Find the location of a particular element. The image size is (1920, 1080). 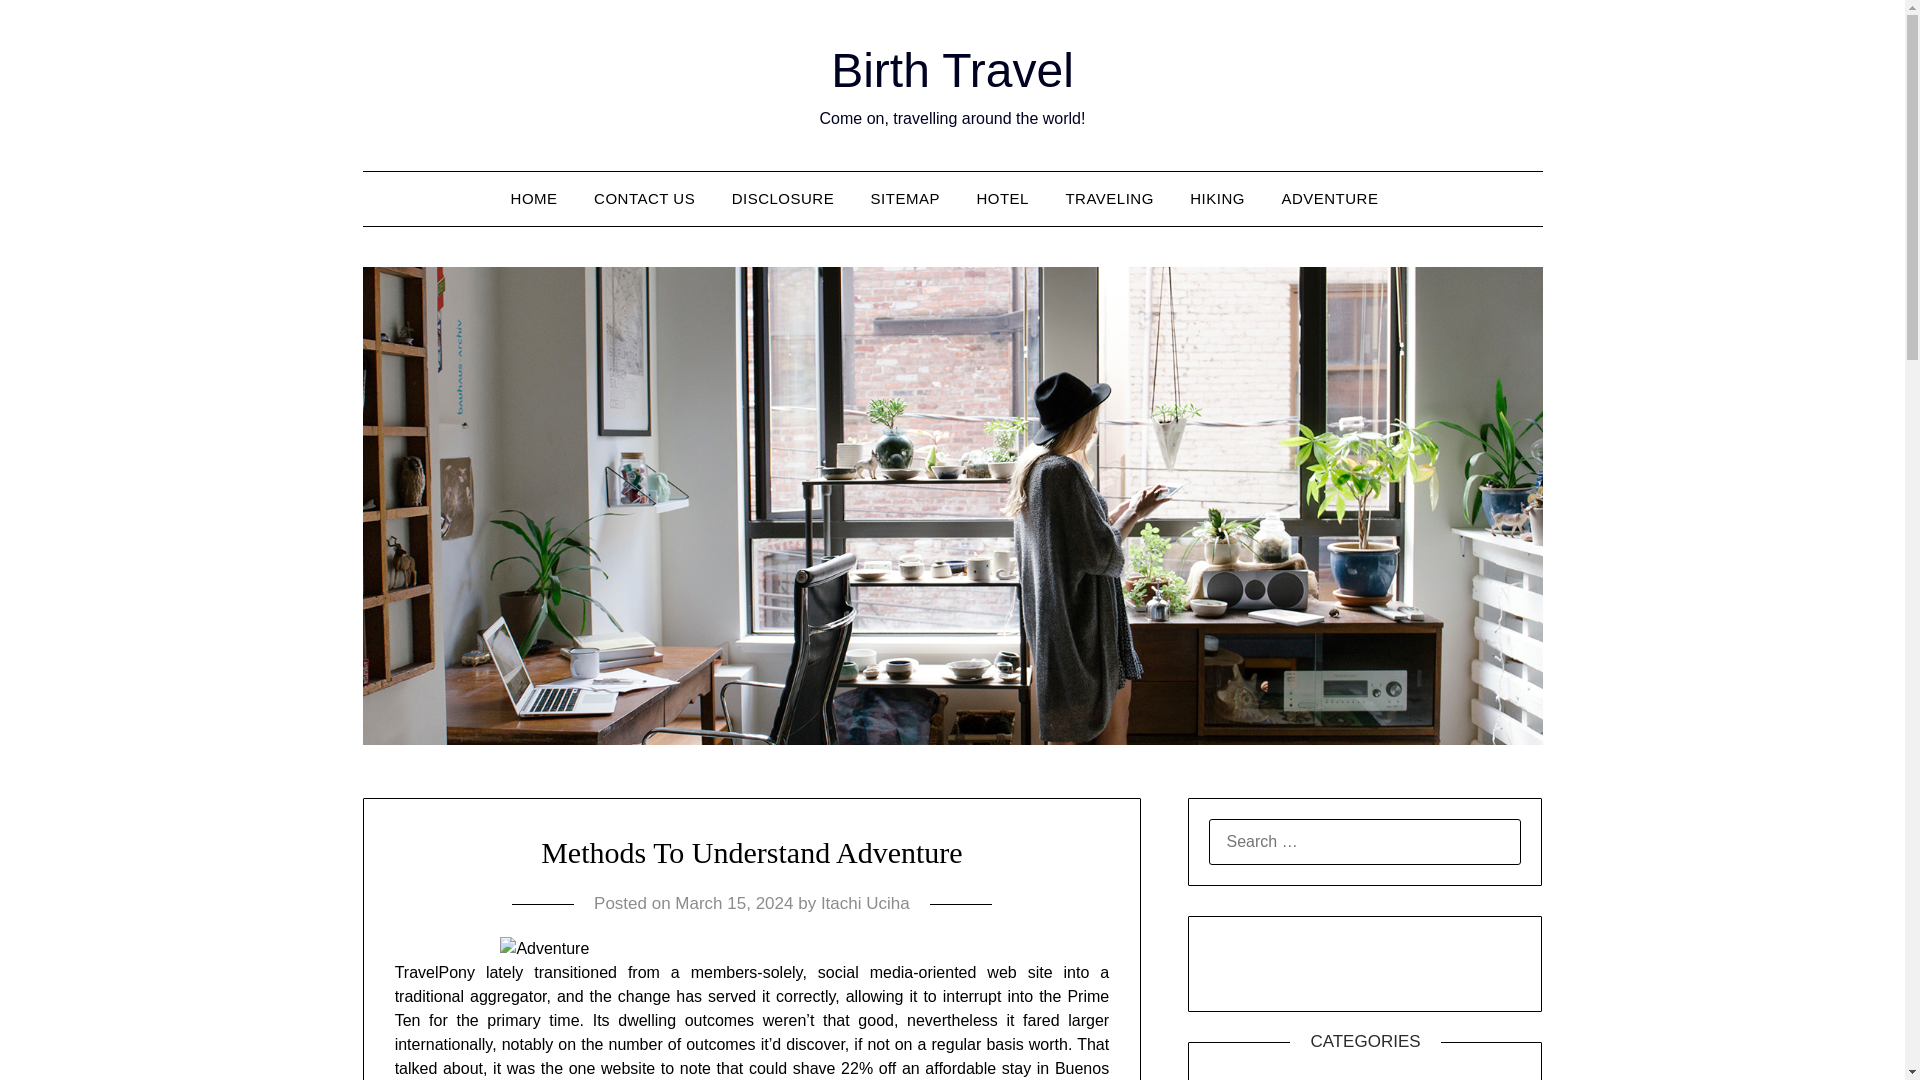

Search is located at coordinates (50, 29).